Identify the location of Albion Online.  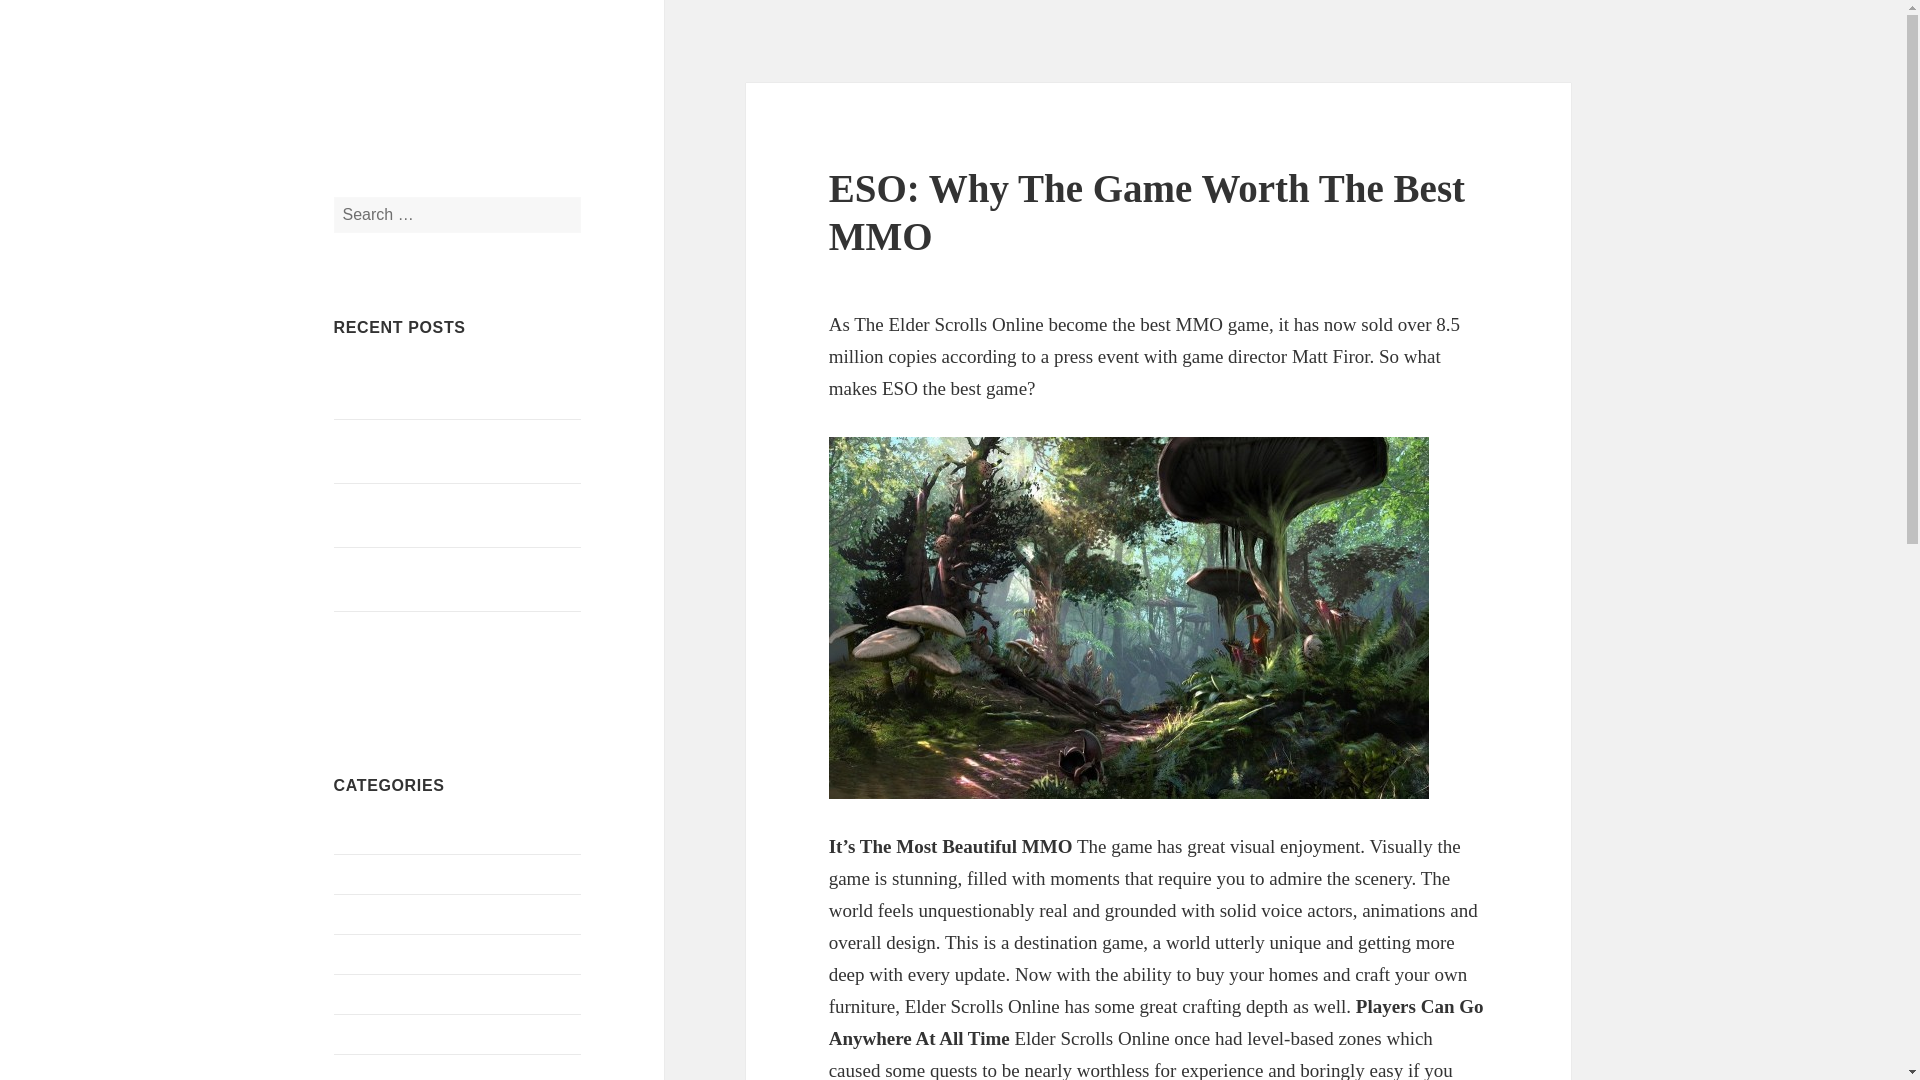
(380, 834).